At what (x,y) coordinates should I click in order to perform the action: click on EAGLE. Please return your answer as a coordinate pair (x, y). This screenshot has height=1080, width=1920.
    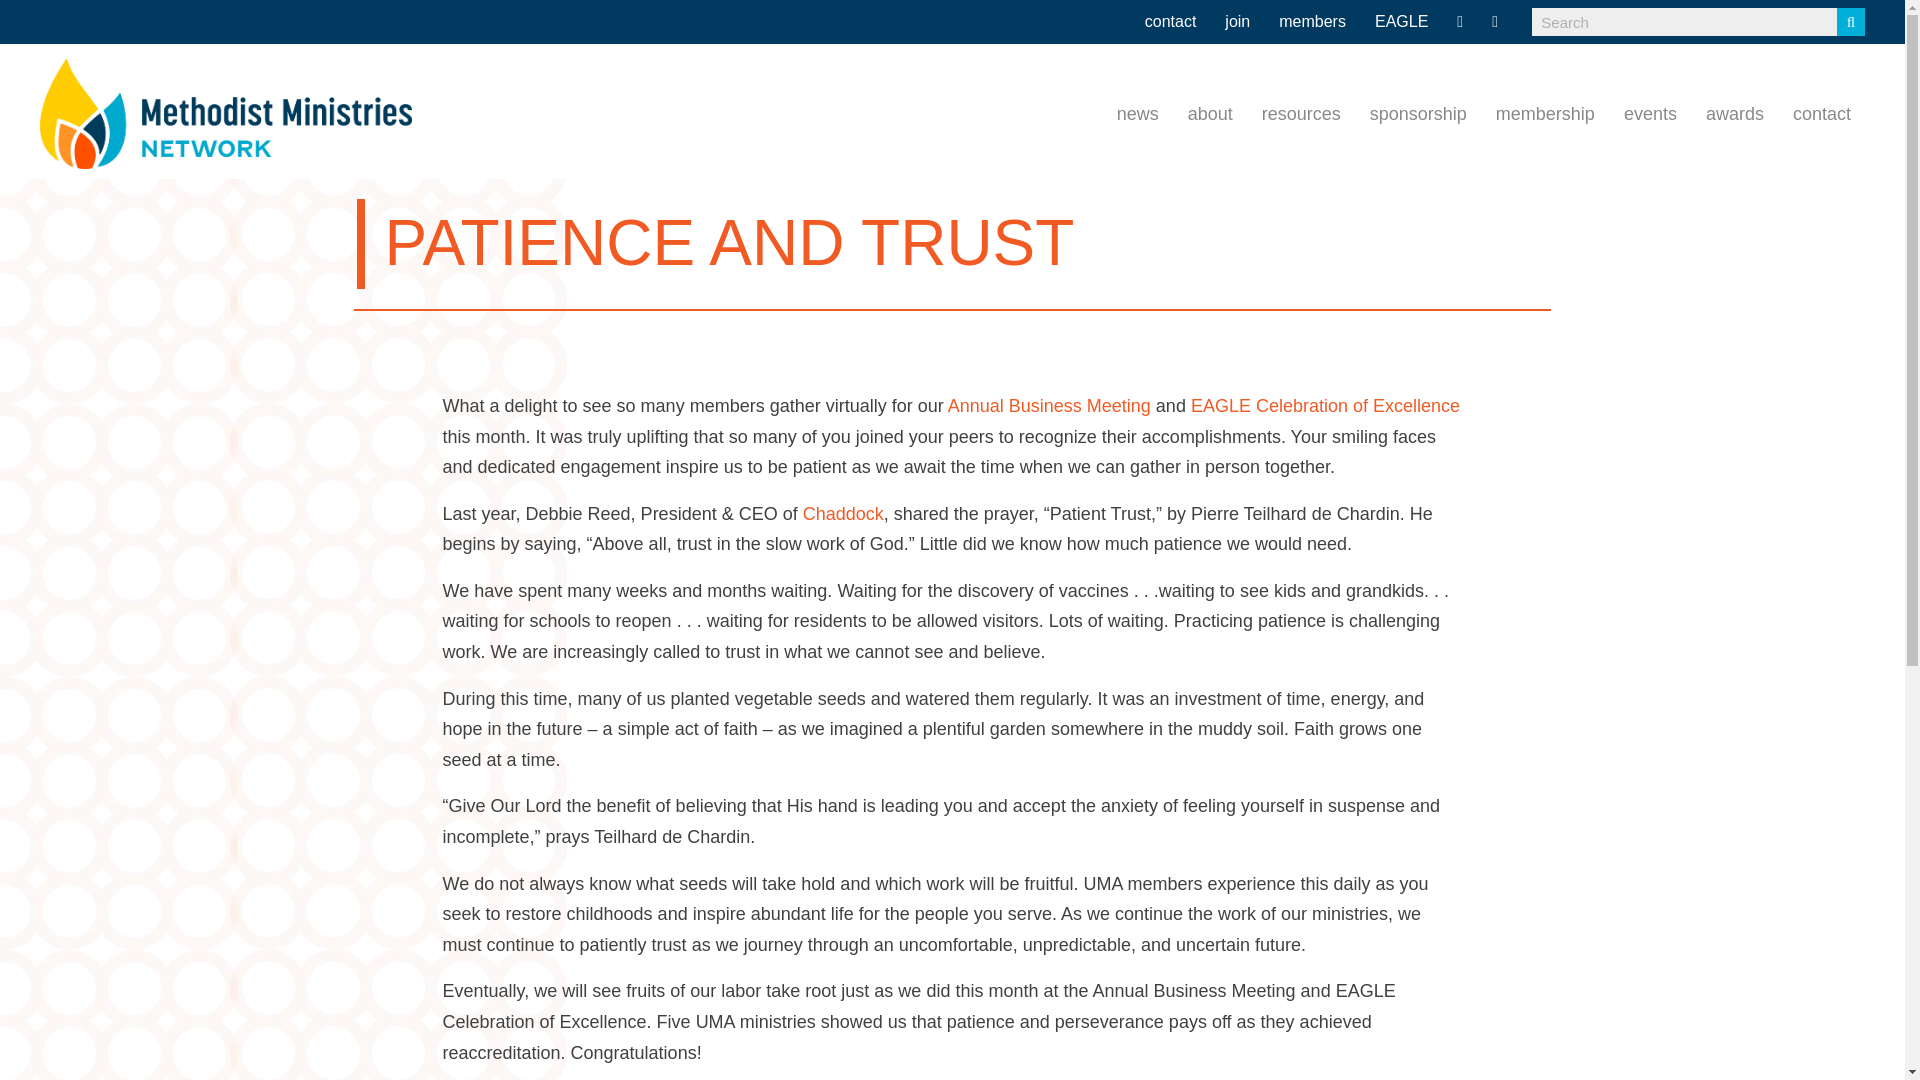
    Looking at the image, I should click on (1401, 22).